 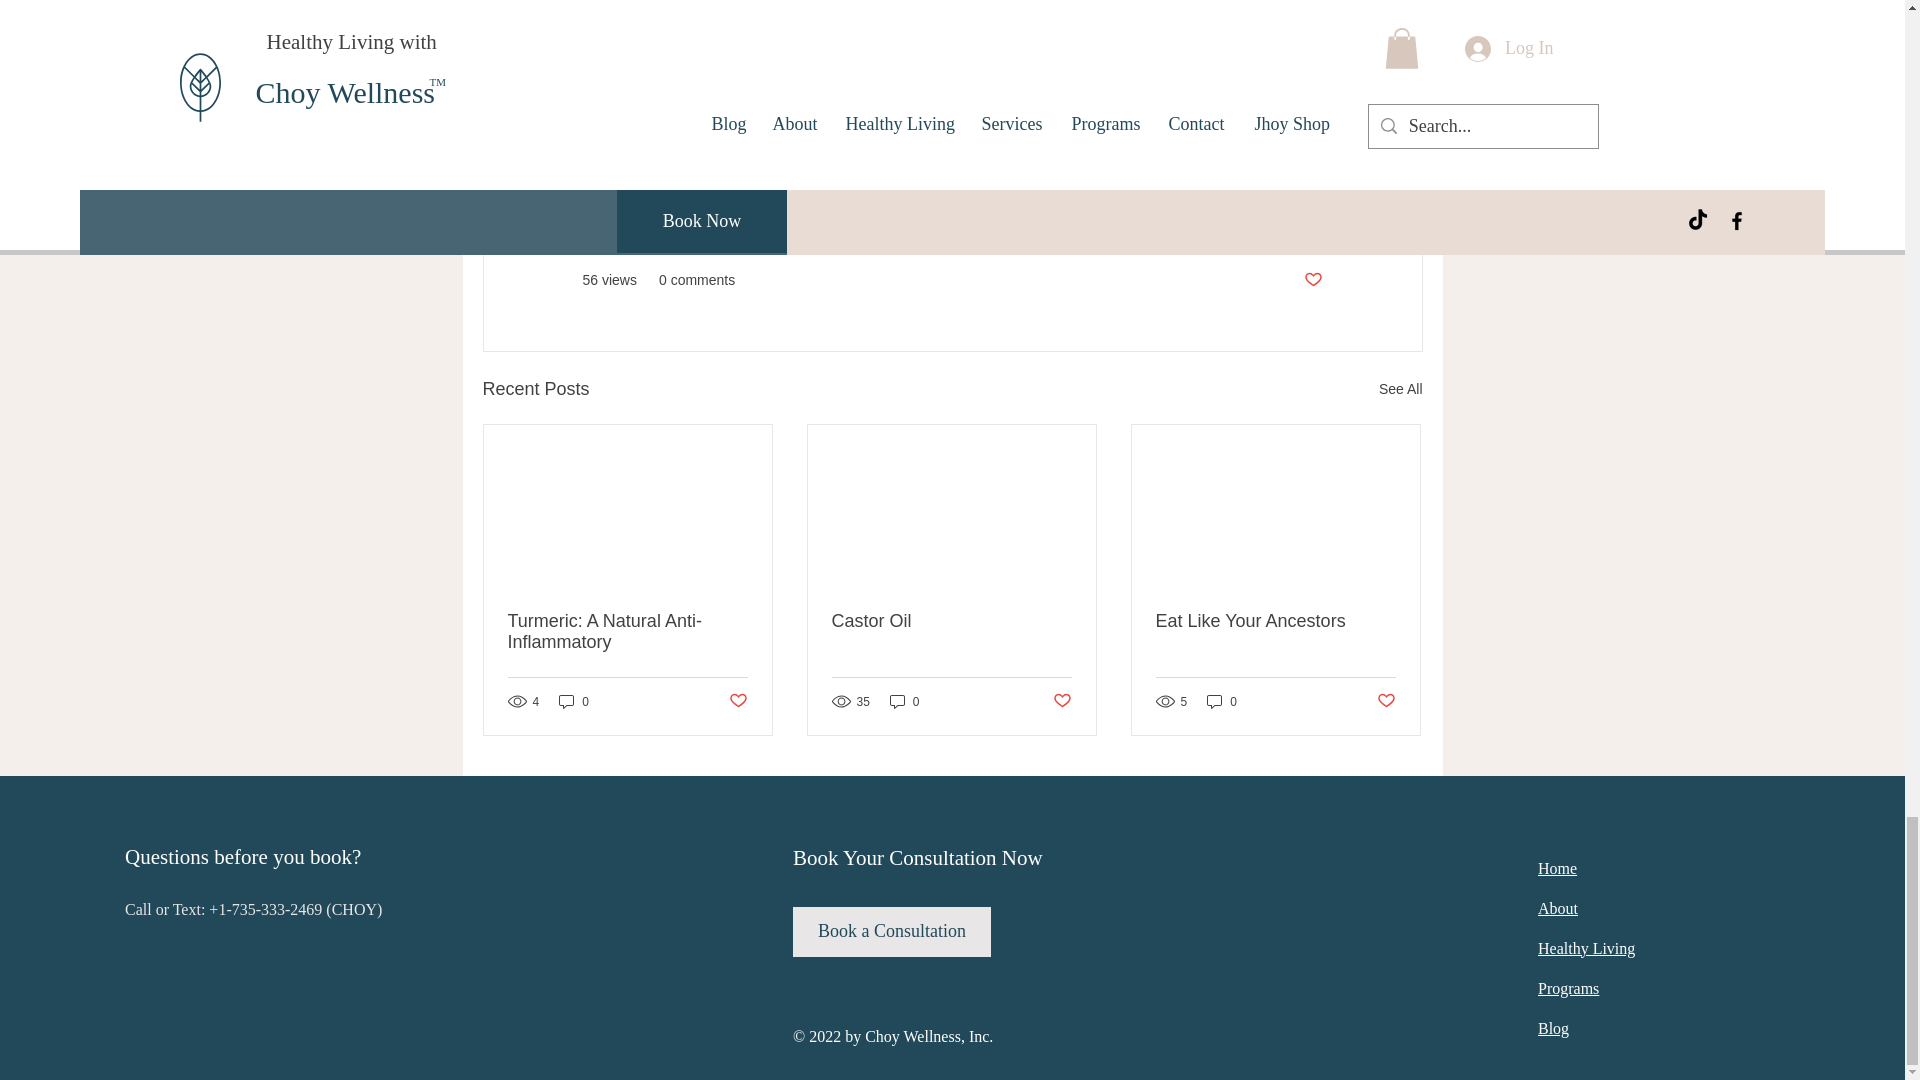 What do you see at coordinates (955, 106) in the screenshot?
I see `Weight loss` at bounding box center [955, 106].